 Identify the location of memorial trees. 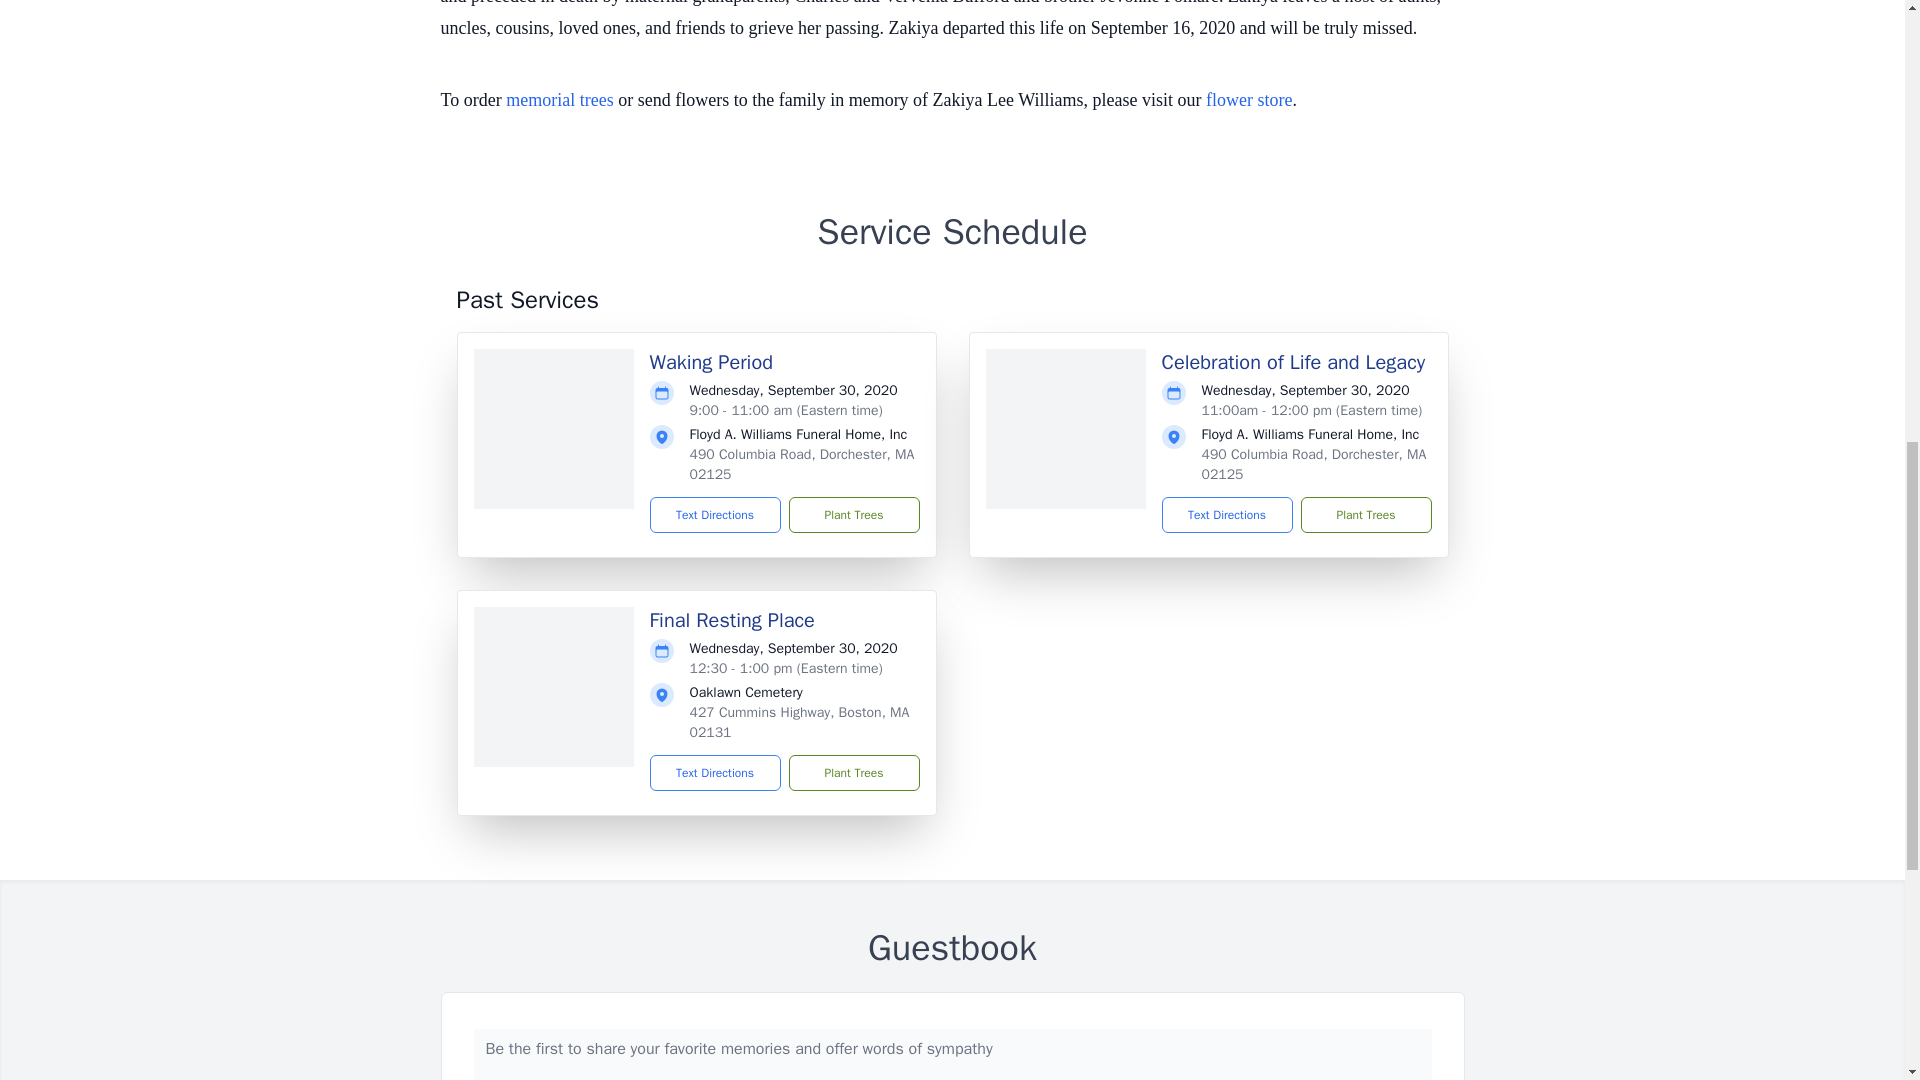
(559, 100).